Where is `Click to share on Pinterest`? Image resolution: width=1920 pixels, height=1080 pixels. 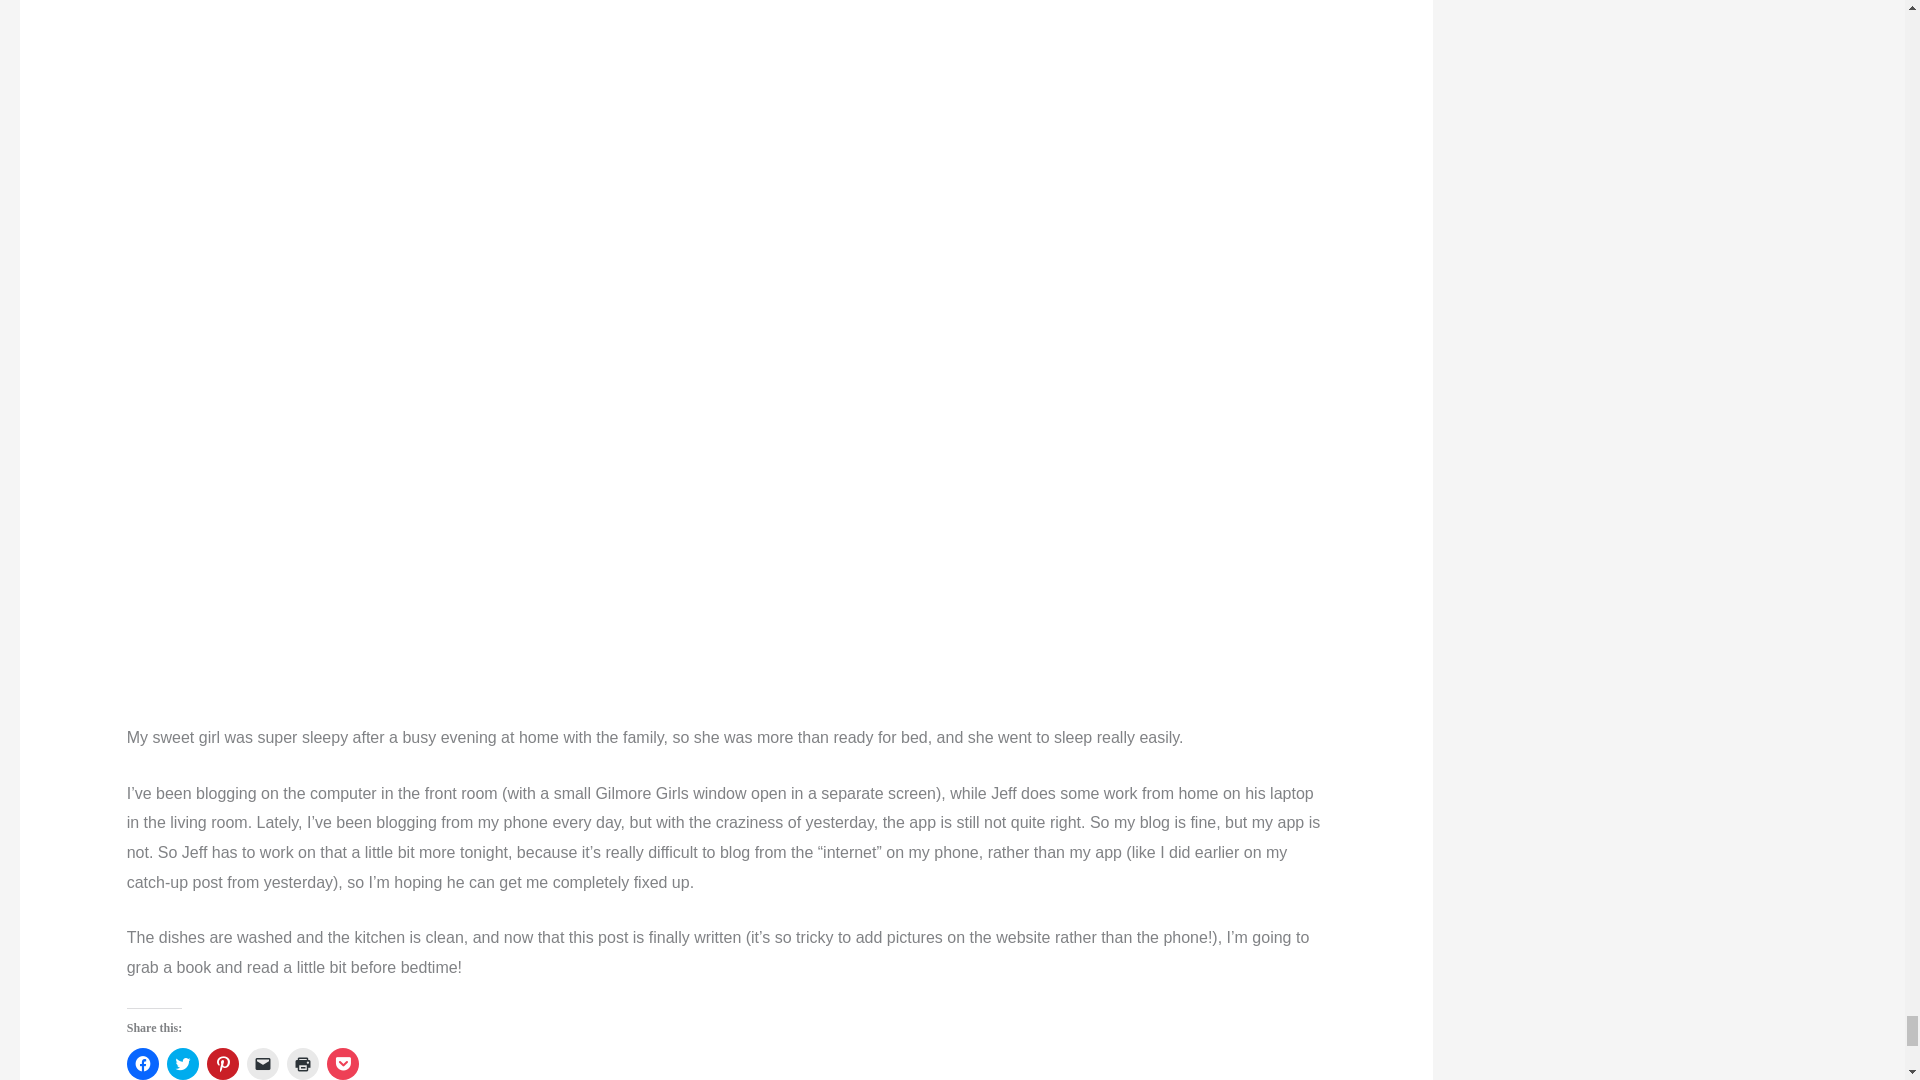 Click to share on Pinterest is located at coordinates (222, 1064).